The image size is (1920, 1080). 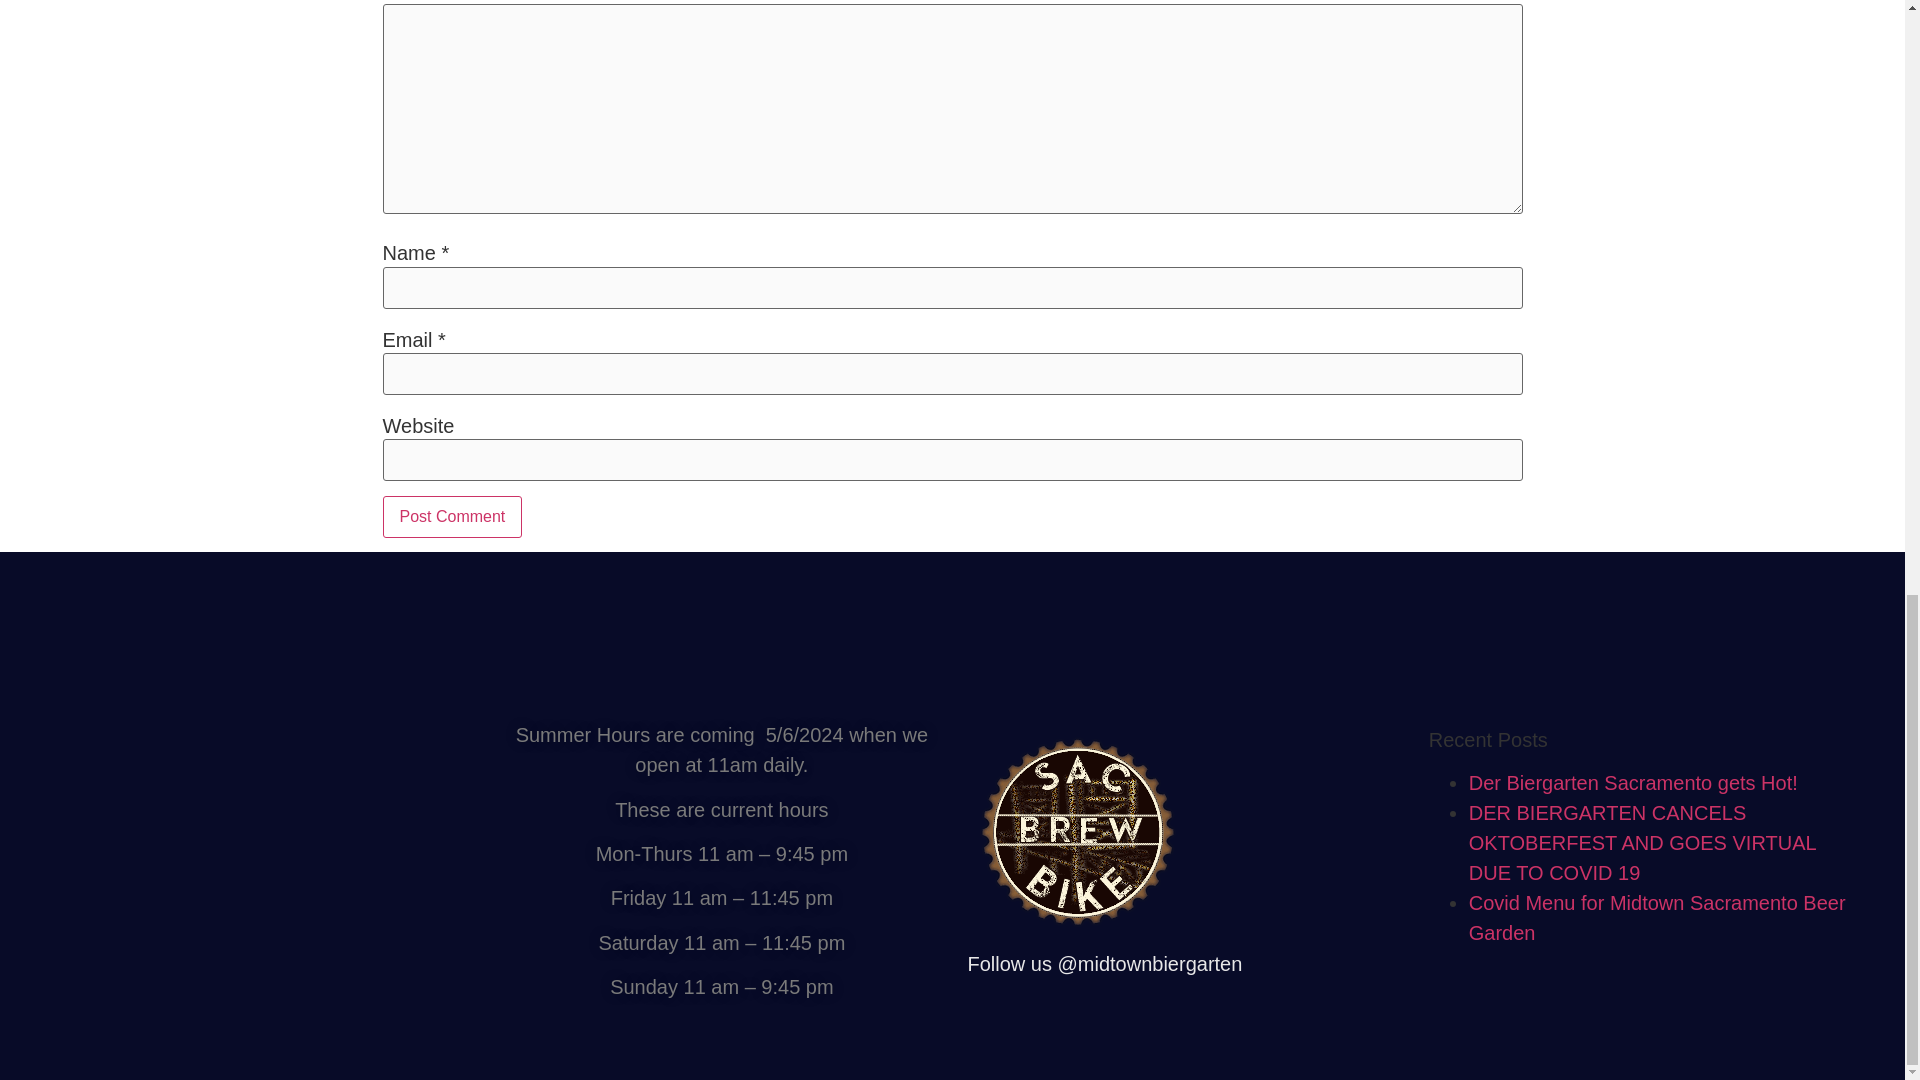 I want to click on Covid Menu for Midtown Sacramento Beer Garden, so click(x=1656, y=918).